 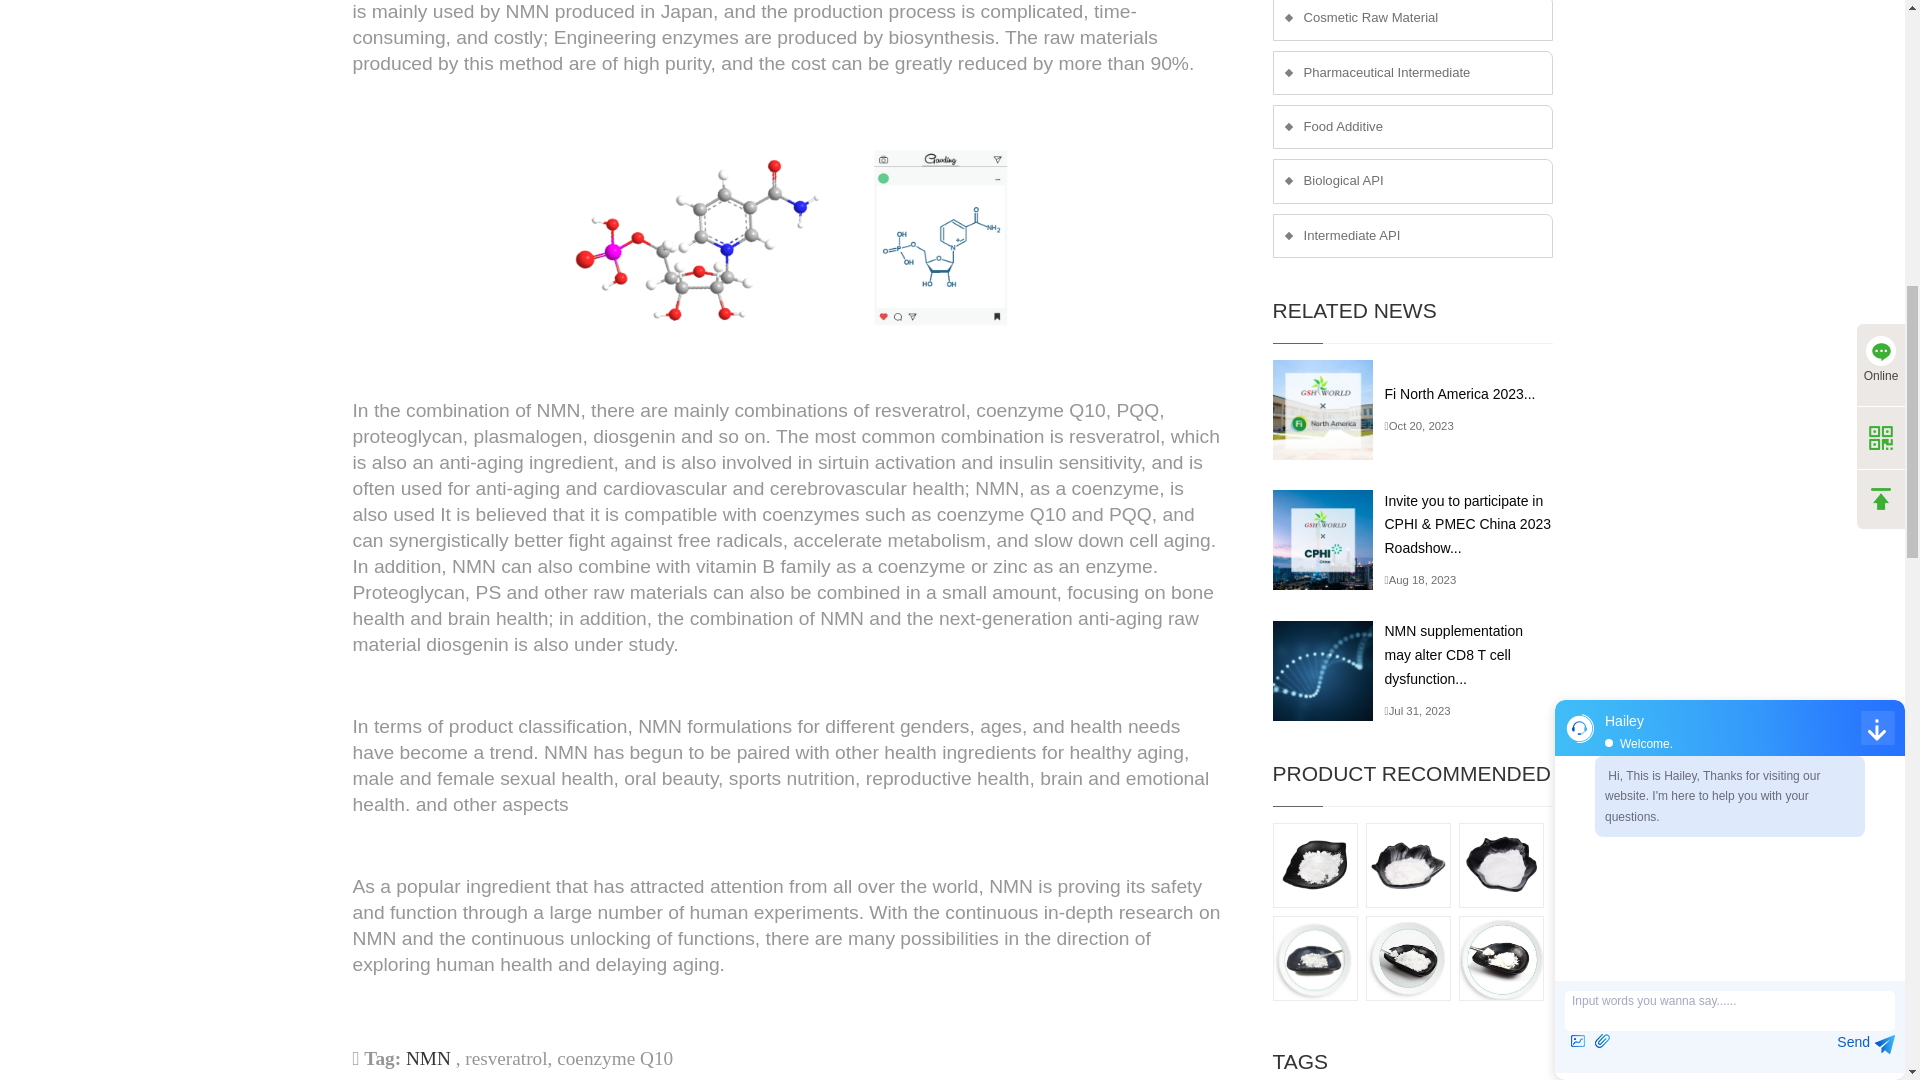 I want to click on 1684303570729917.jpg, so click(x=787, y=237).